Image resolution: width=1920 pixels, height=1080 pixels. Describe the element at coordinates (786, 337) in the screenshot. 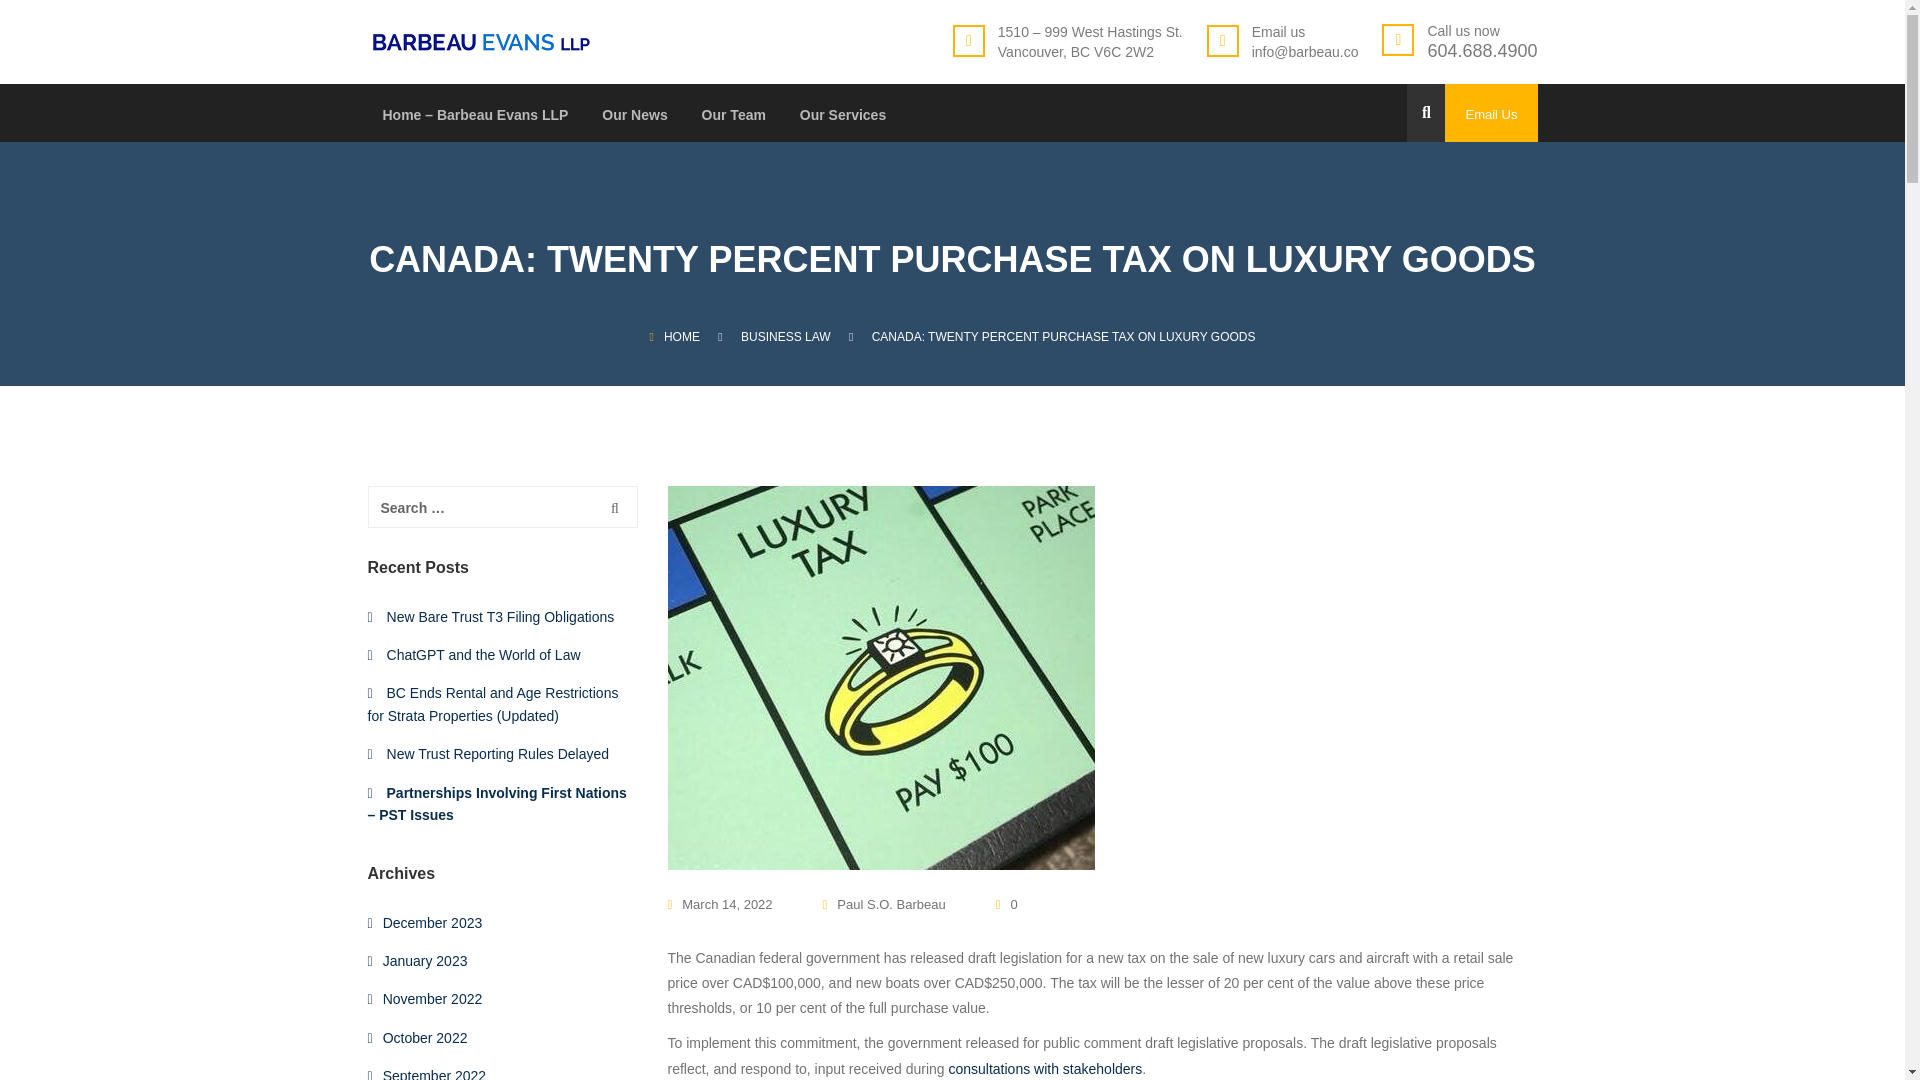

I see `BUSINESS LAW` at that location.